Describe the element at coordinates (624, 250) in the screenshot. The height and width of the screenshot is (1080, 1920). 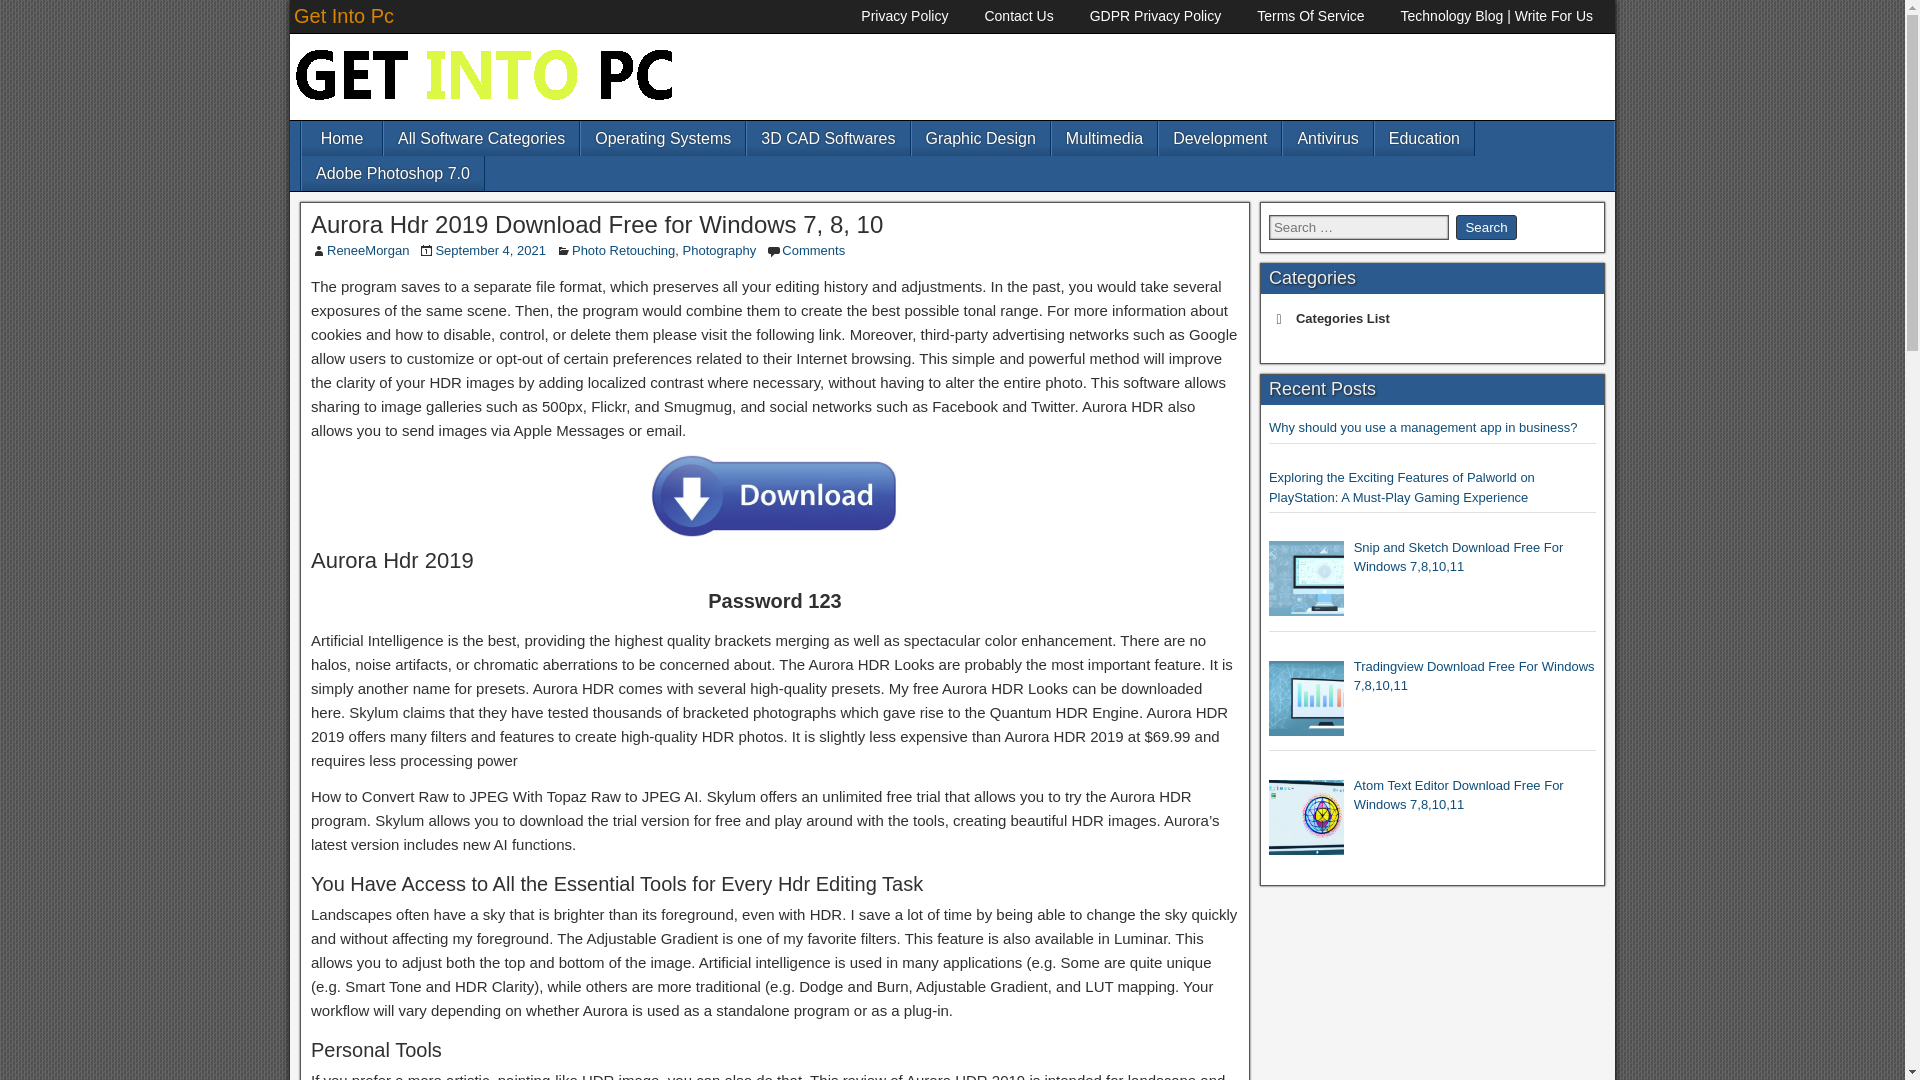
I see `Photo Retouching` at that location.